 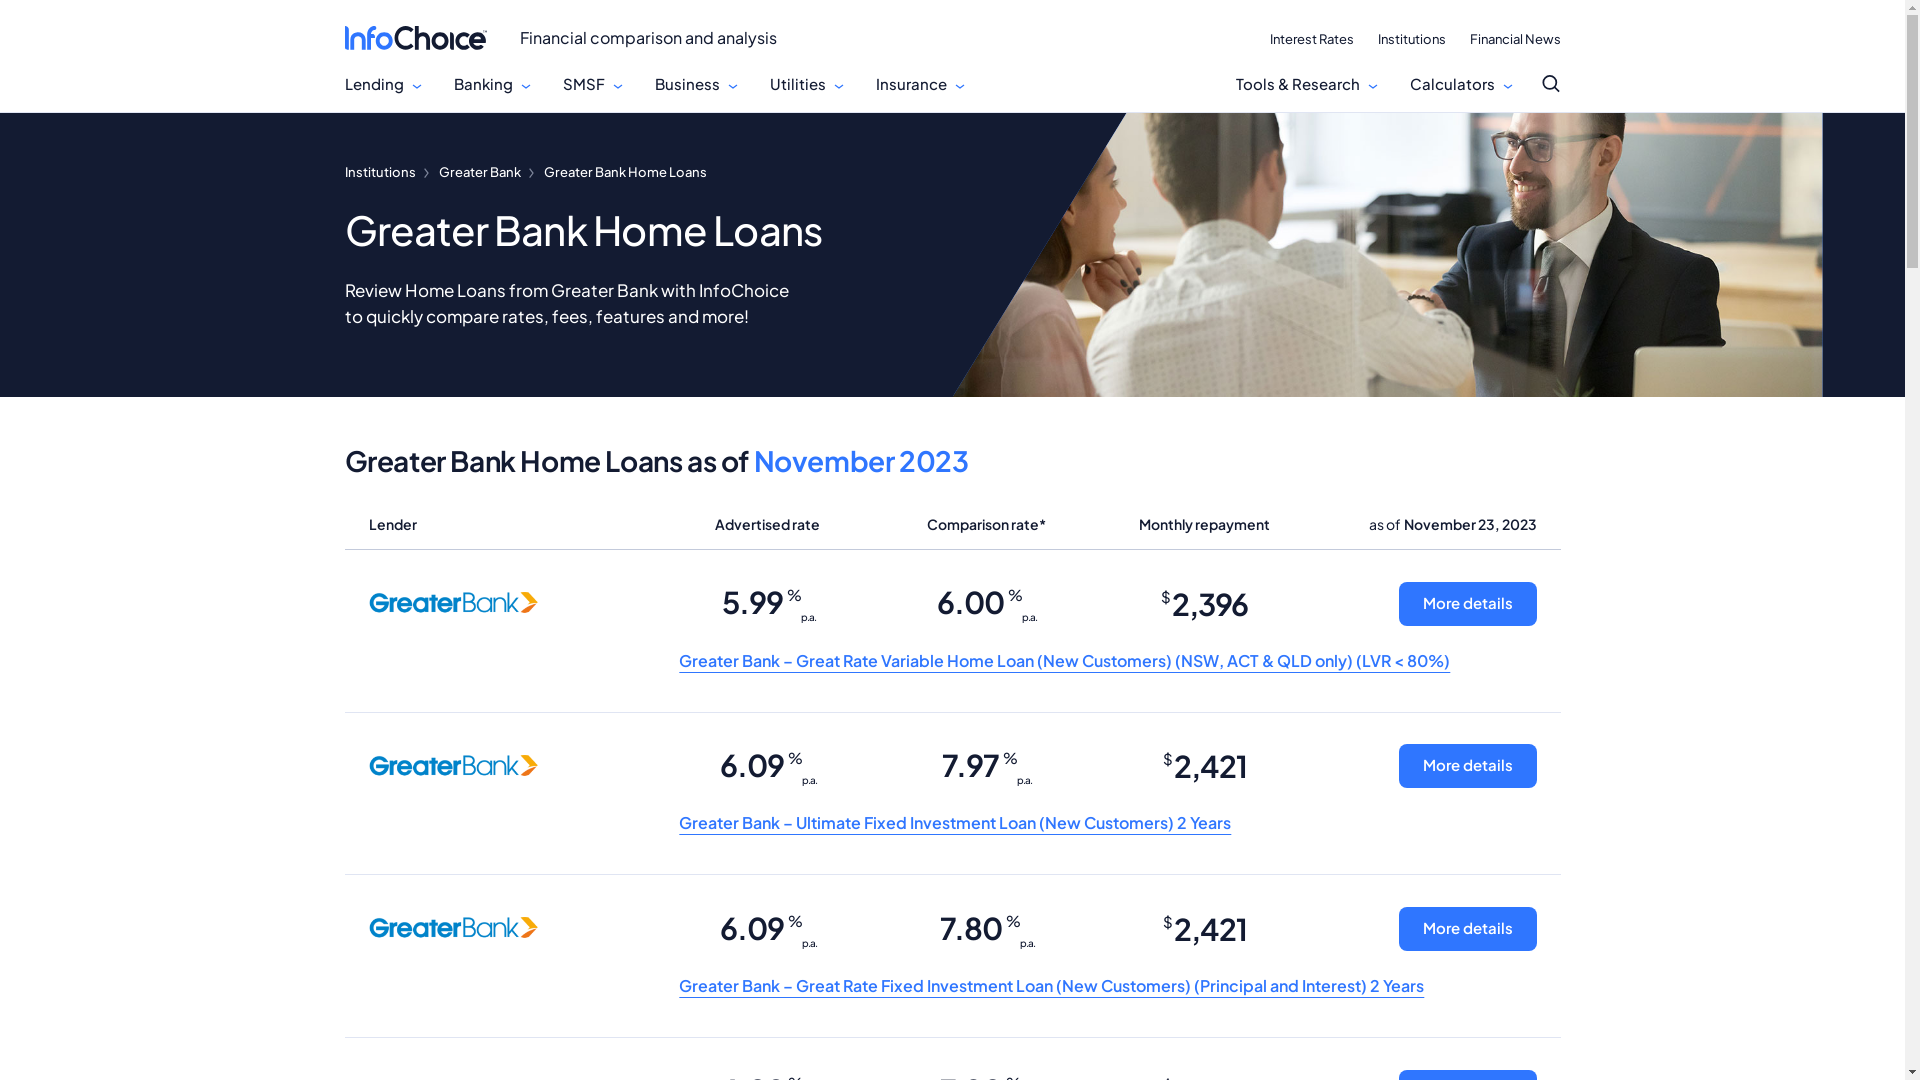 What do you see at coordinates (626, 172) in the screenshot?
I see `Greater Bank Home Loans` at bounding box center [626, 172].